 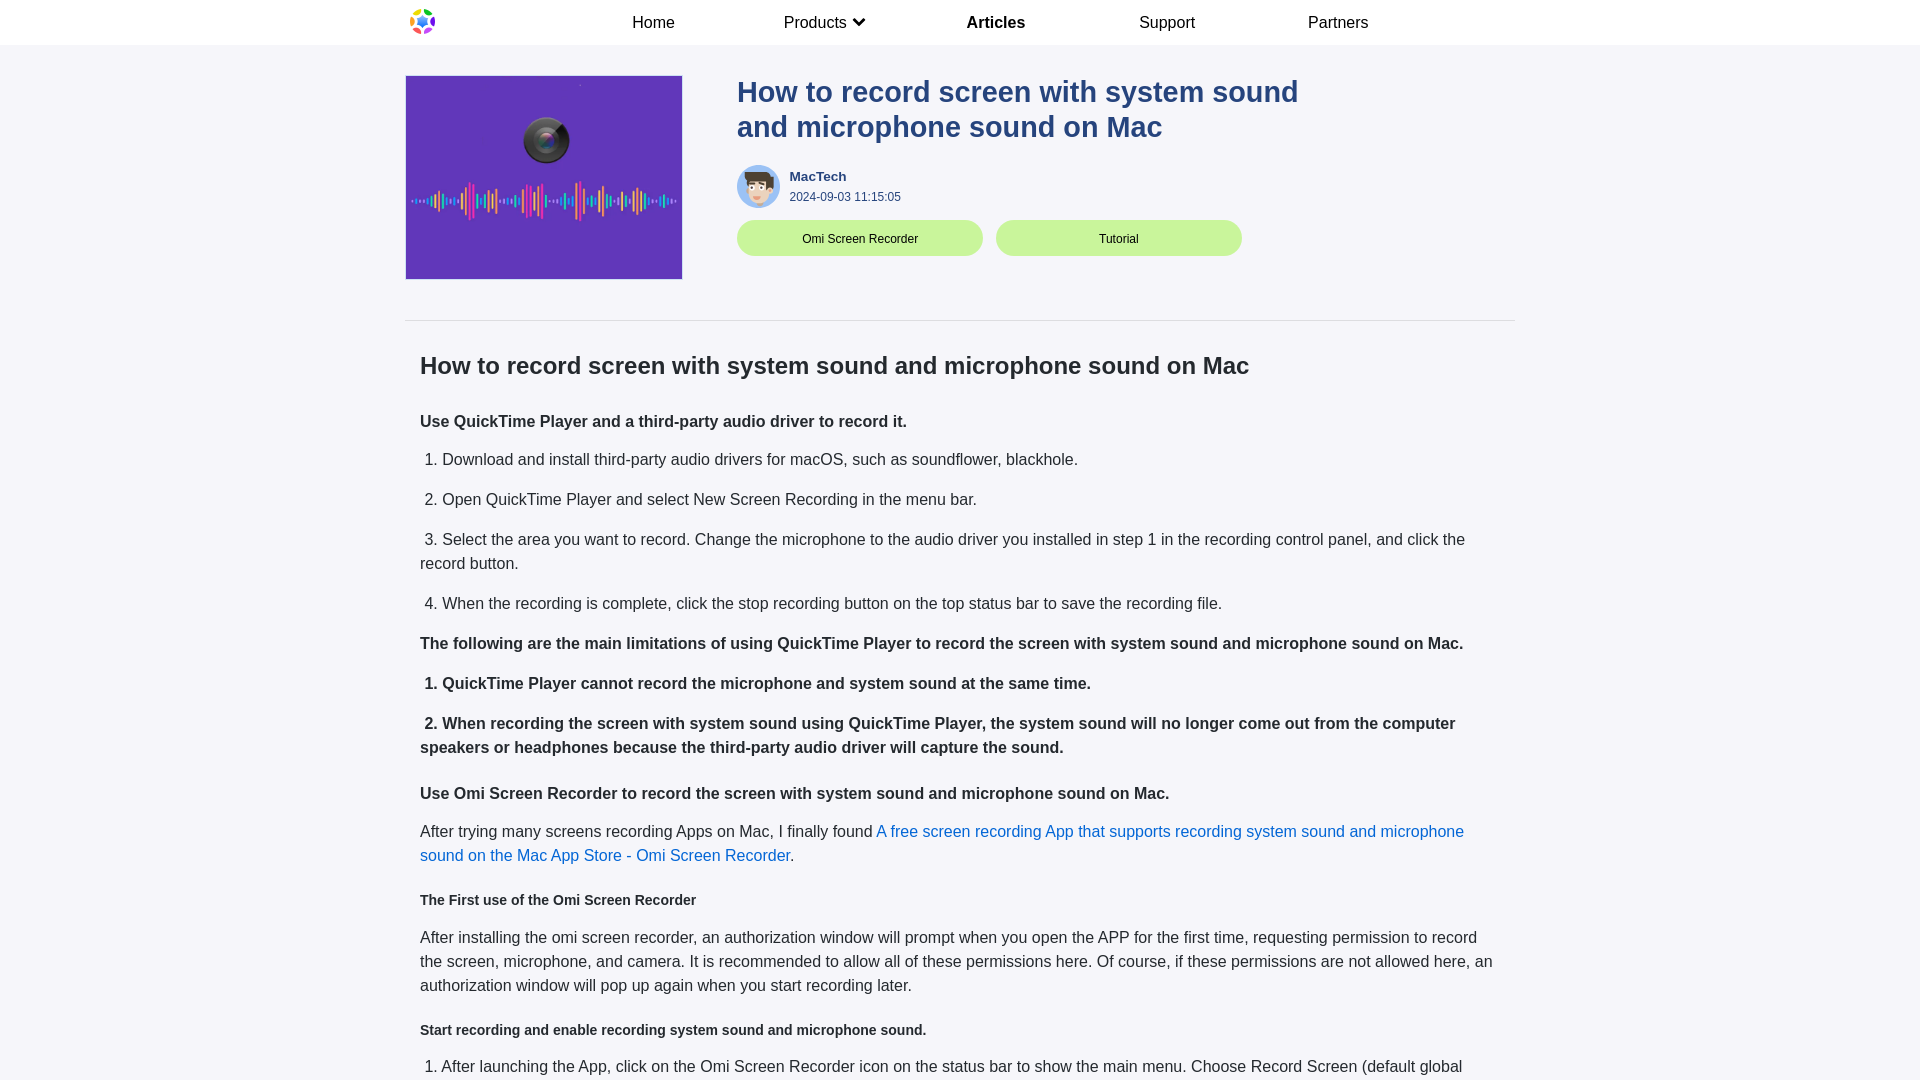 I want to click on Home, so click(x=654, y=22).